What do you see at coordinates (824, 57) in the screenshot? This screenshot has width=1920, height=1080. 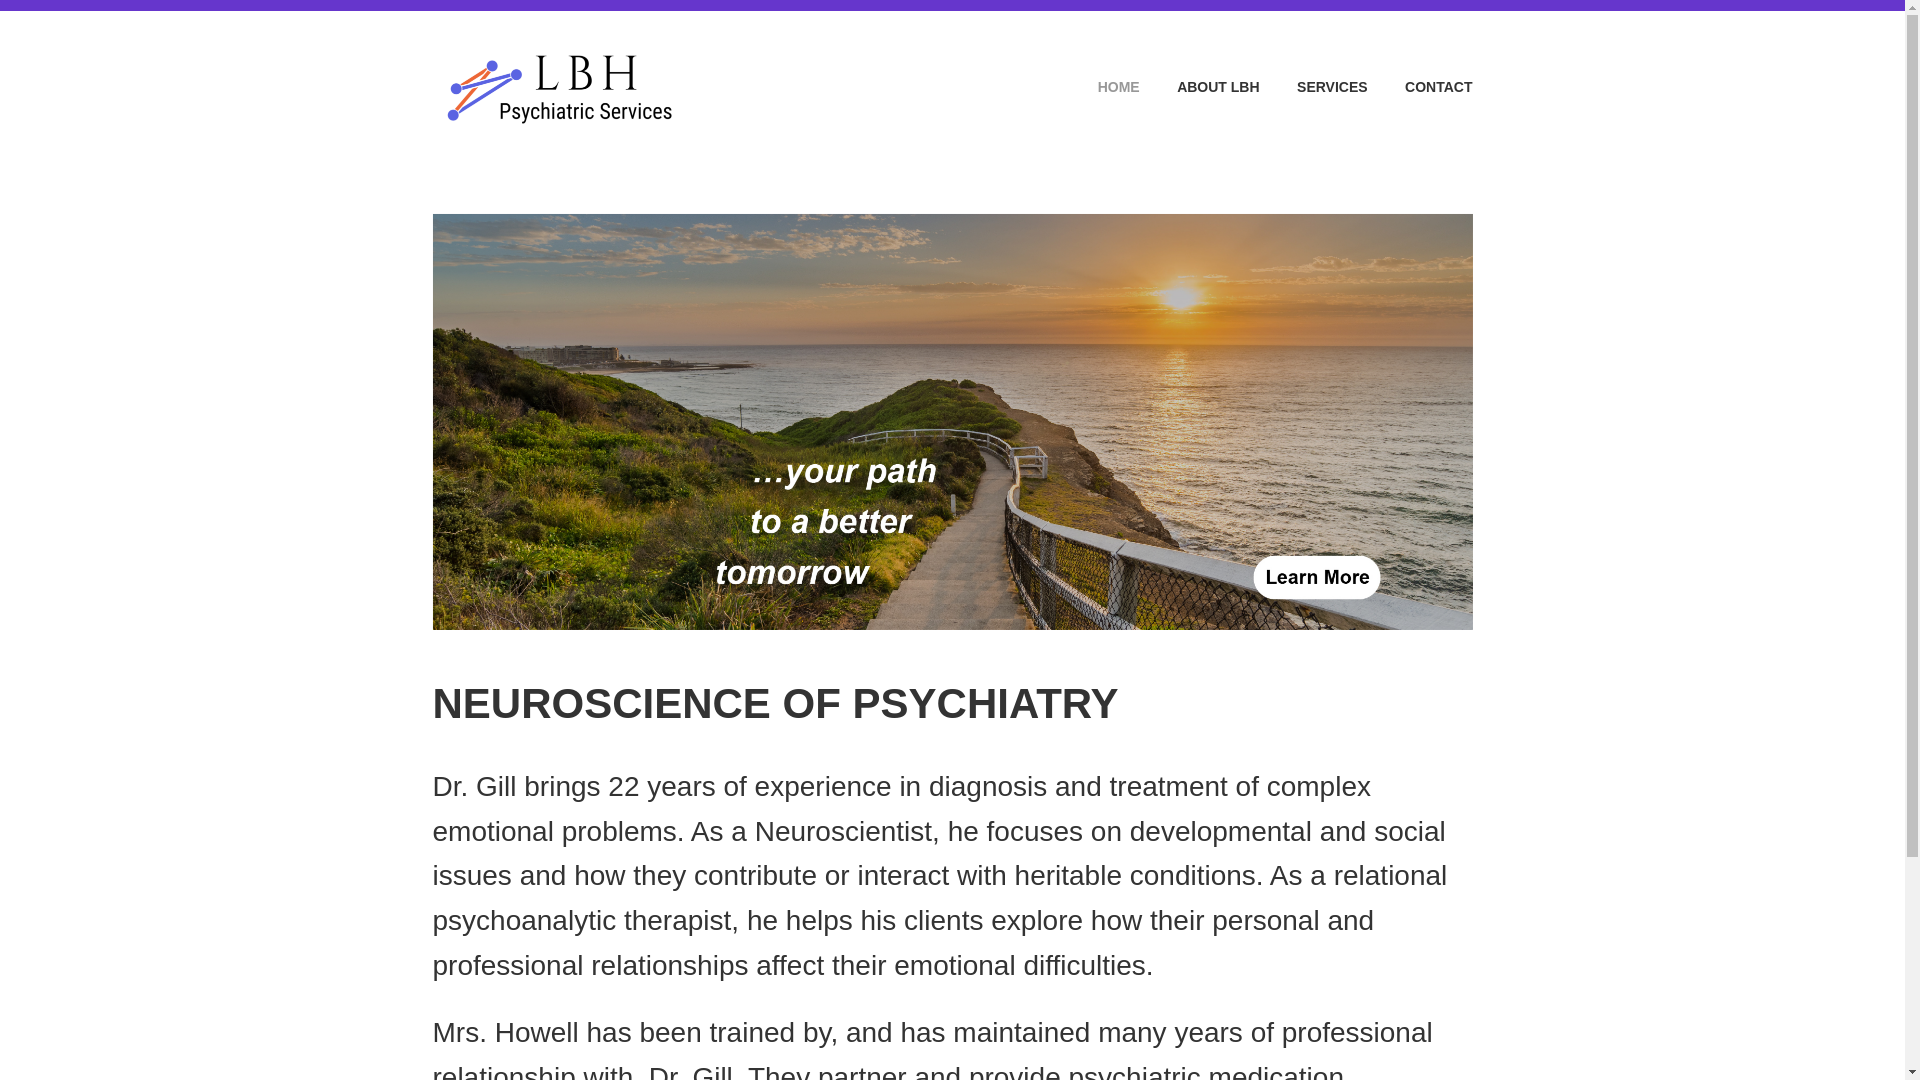 I see `MYLBH.COM` at bounding box center [824, 57].